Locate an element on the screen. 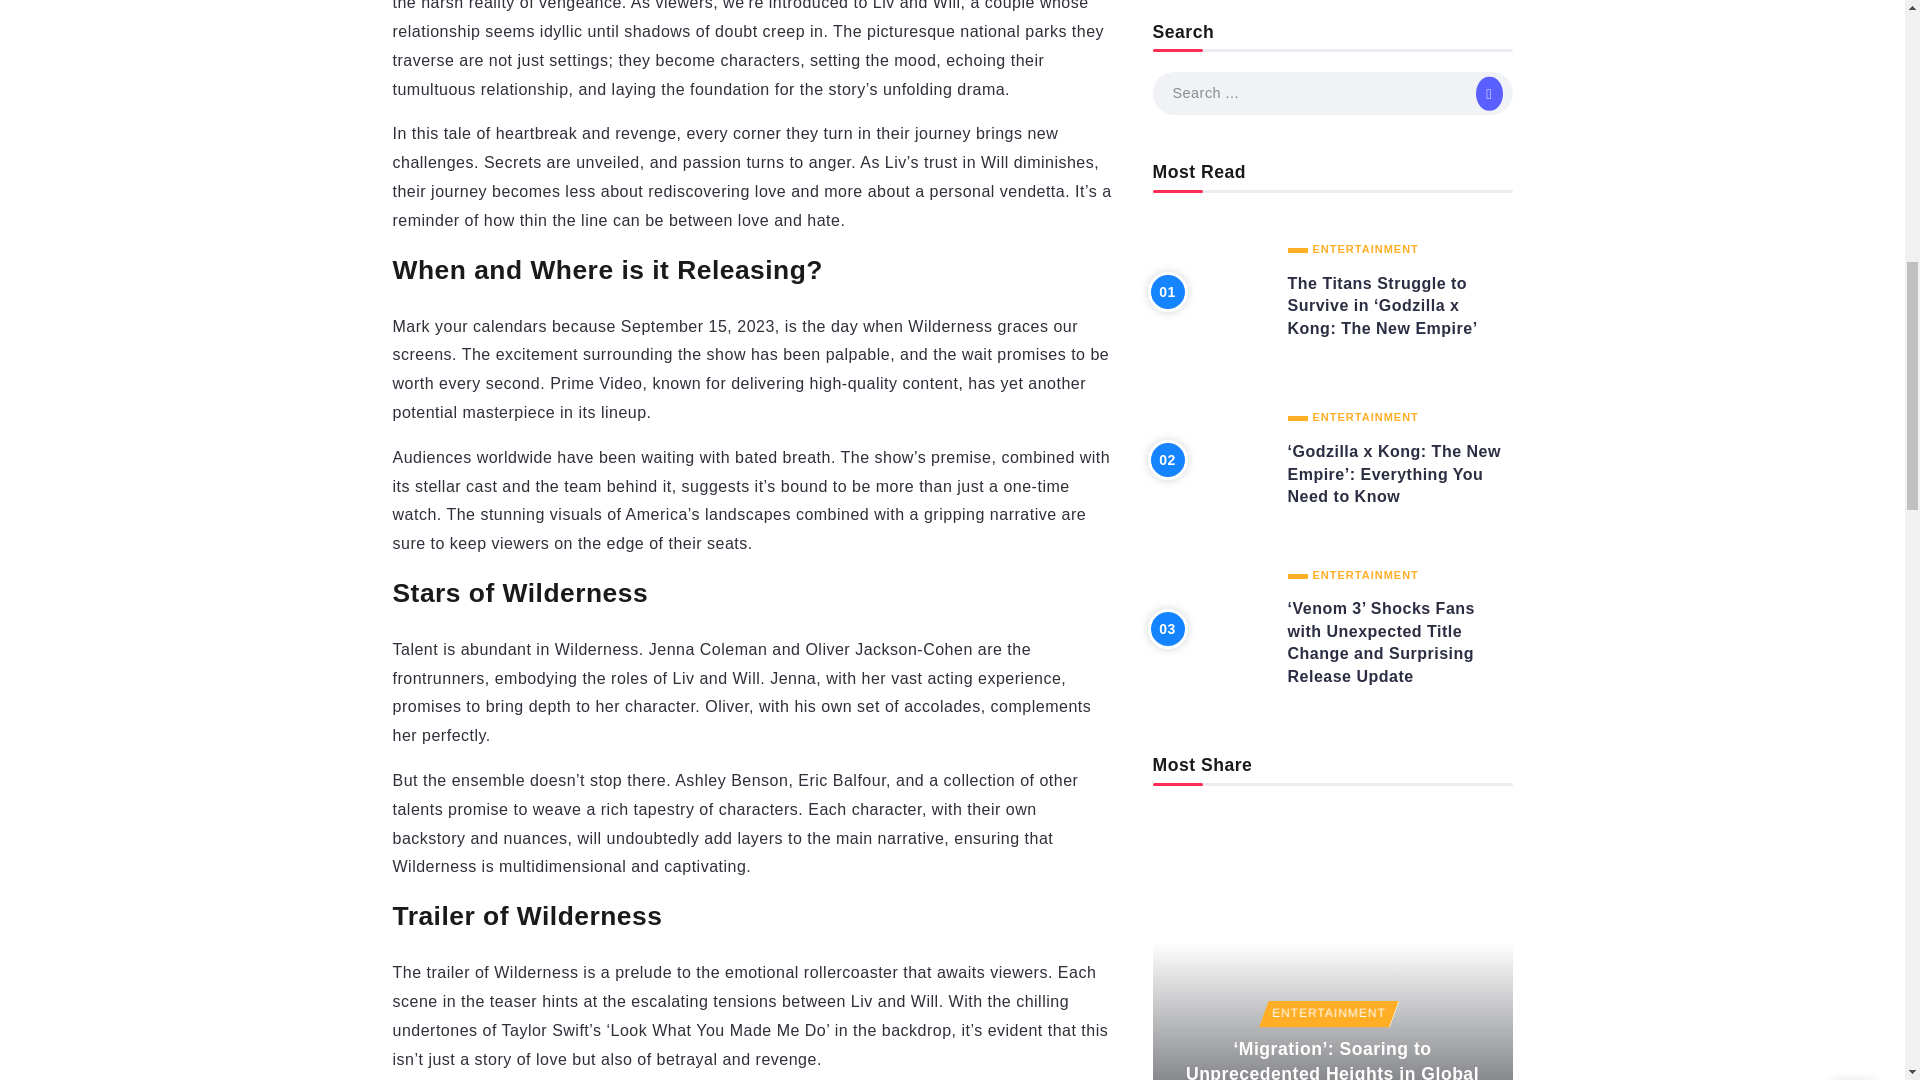 This screenshot has height=1080, width=1920. Folksmedia is located at coordinates (1254, 971).